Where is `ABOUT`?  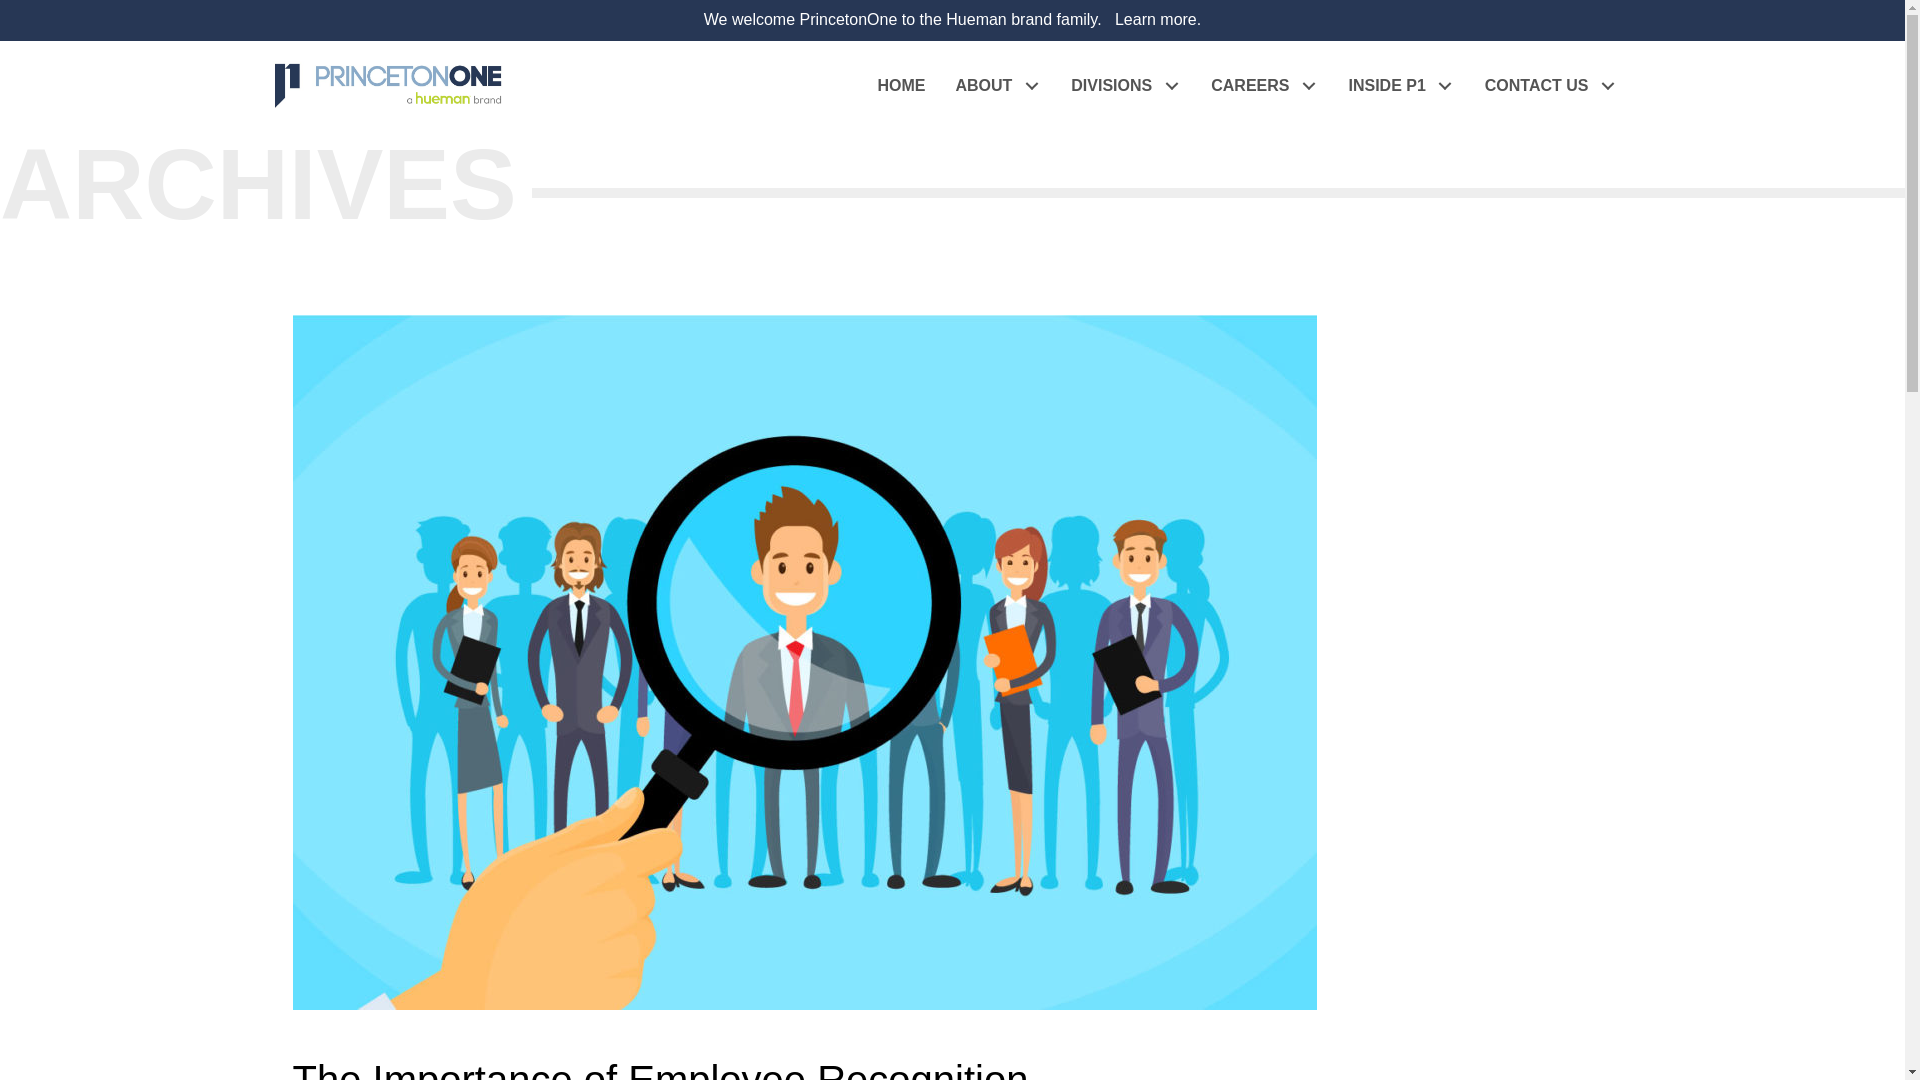 ABOUT is located at coordinates (998, 86).